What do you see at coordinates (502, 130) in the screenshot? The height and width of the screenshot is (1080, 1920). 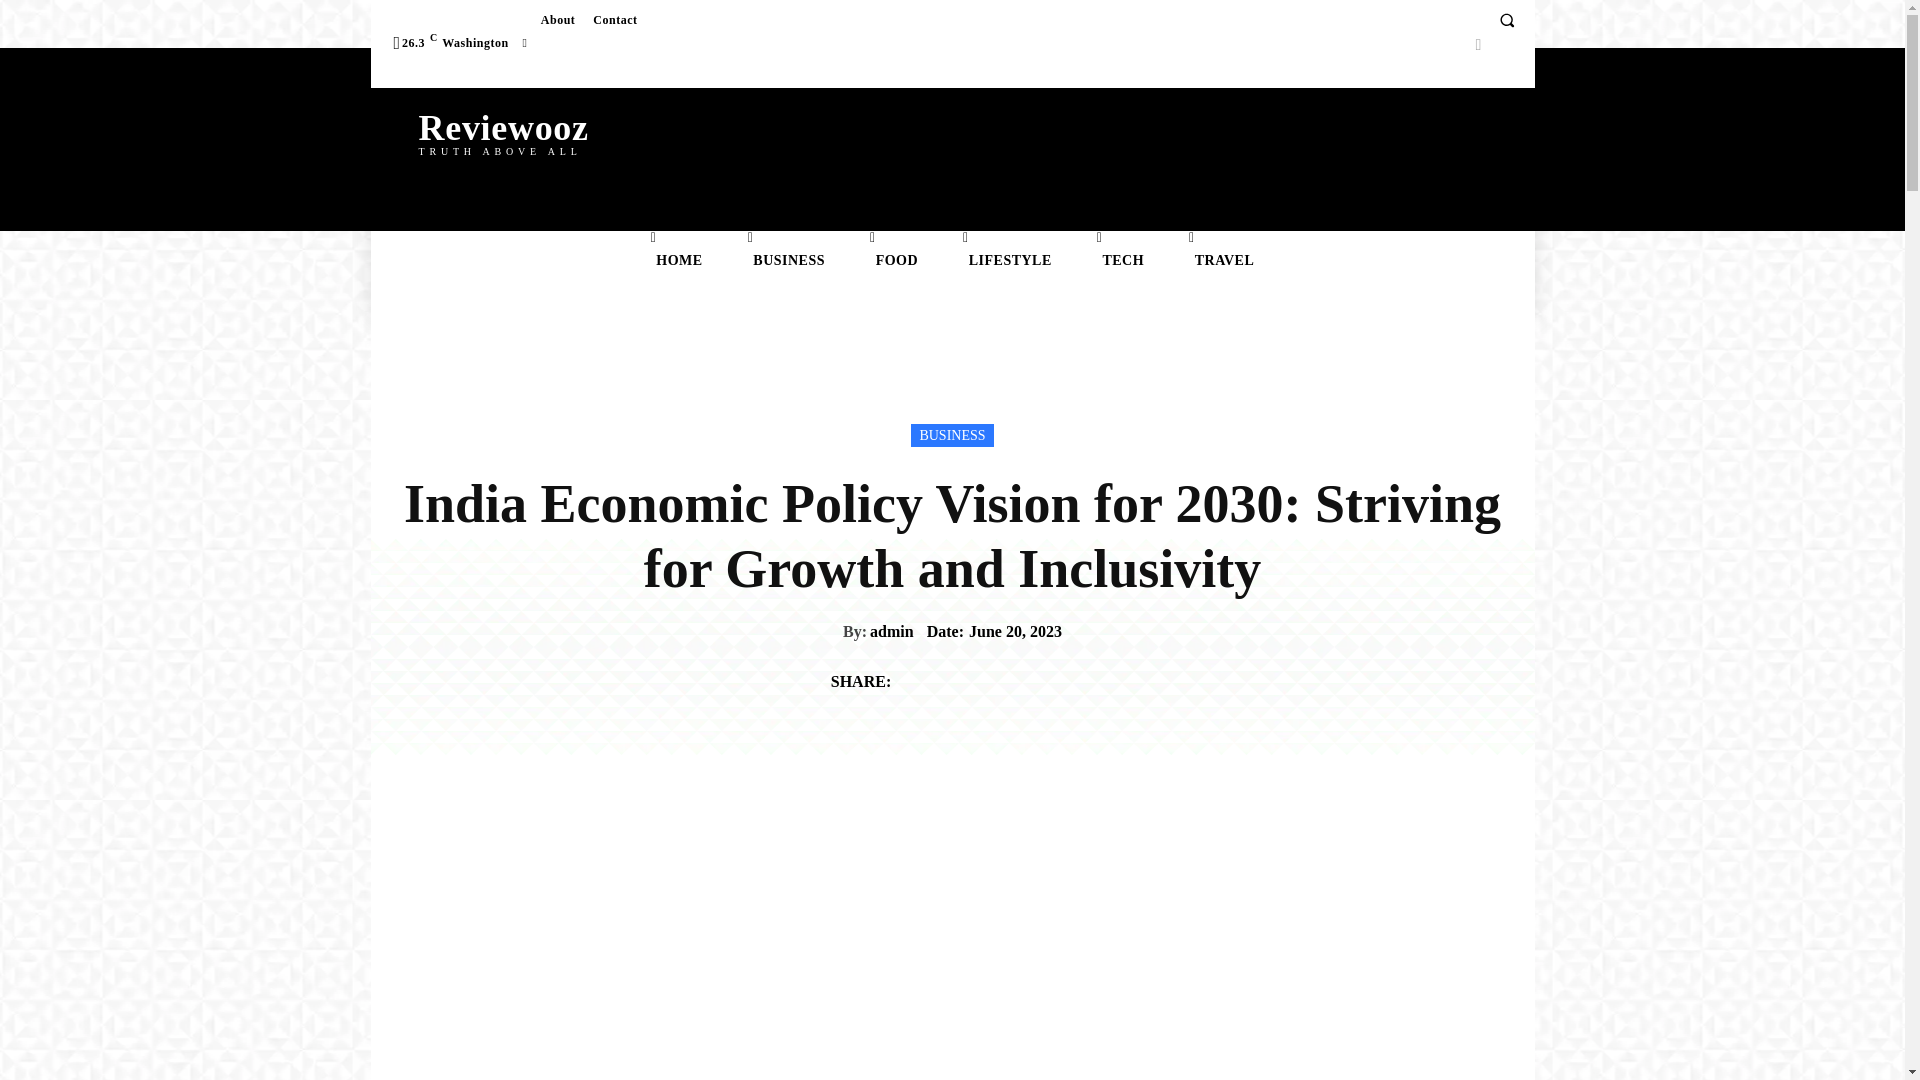 I see `HOME` at bounding box center [502, 130].